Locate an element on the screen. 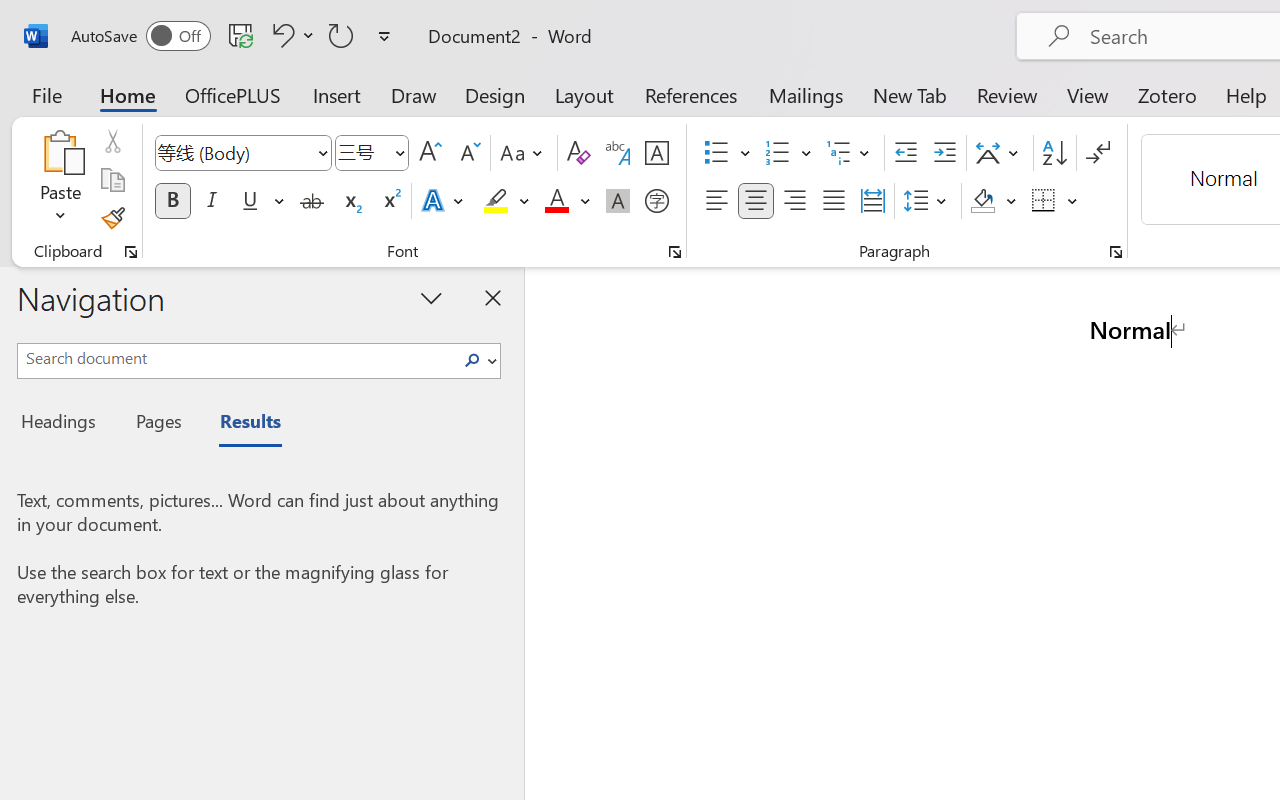  Align Right is located at coordinates (794, 201).